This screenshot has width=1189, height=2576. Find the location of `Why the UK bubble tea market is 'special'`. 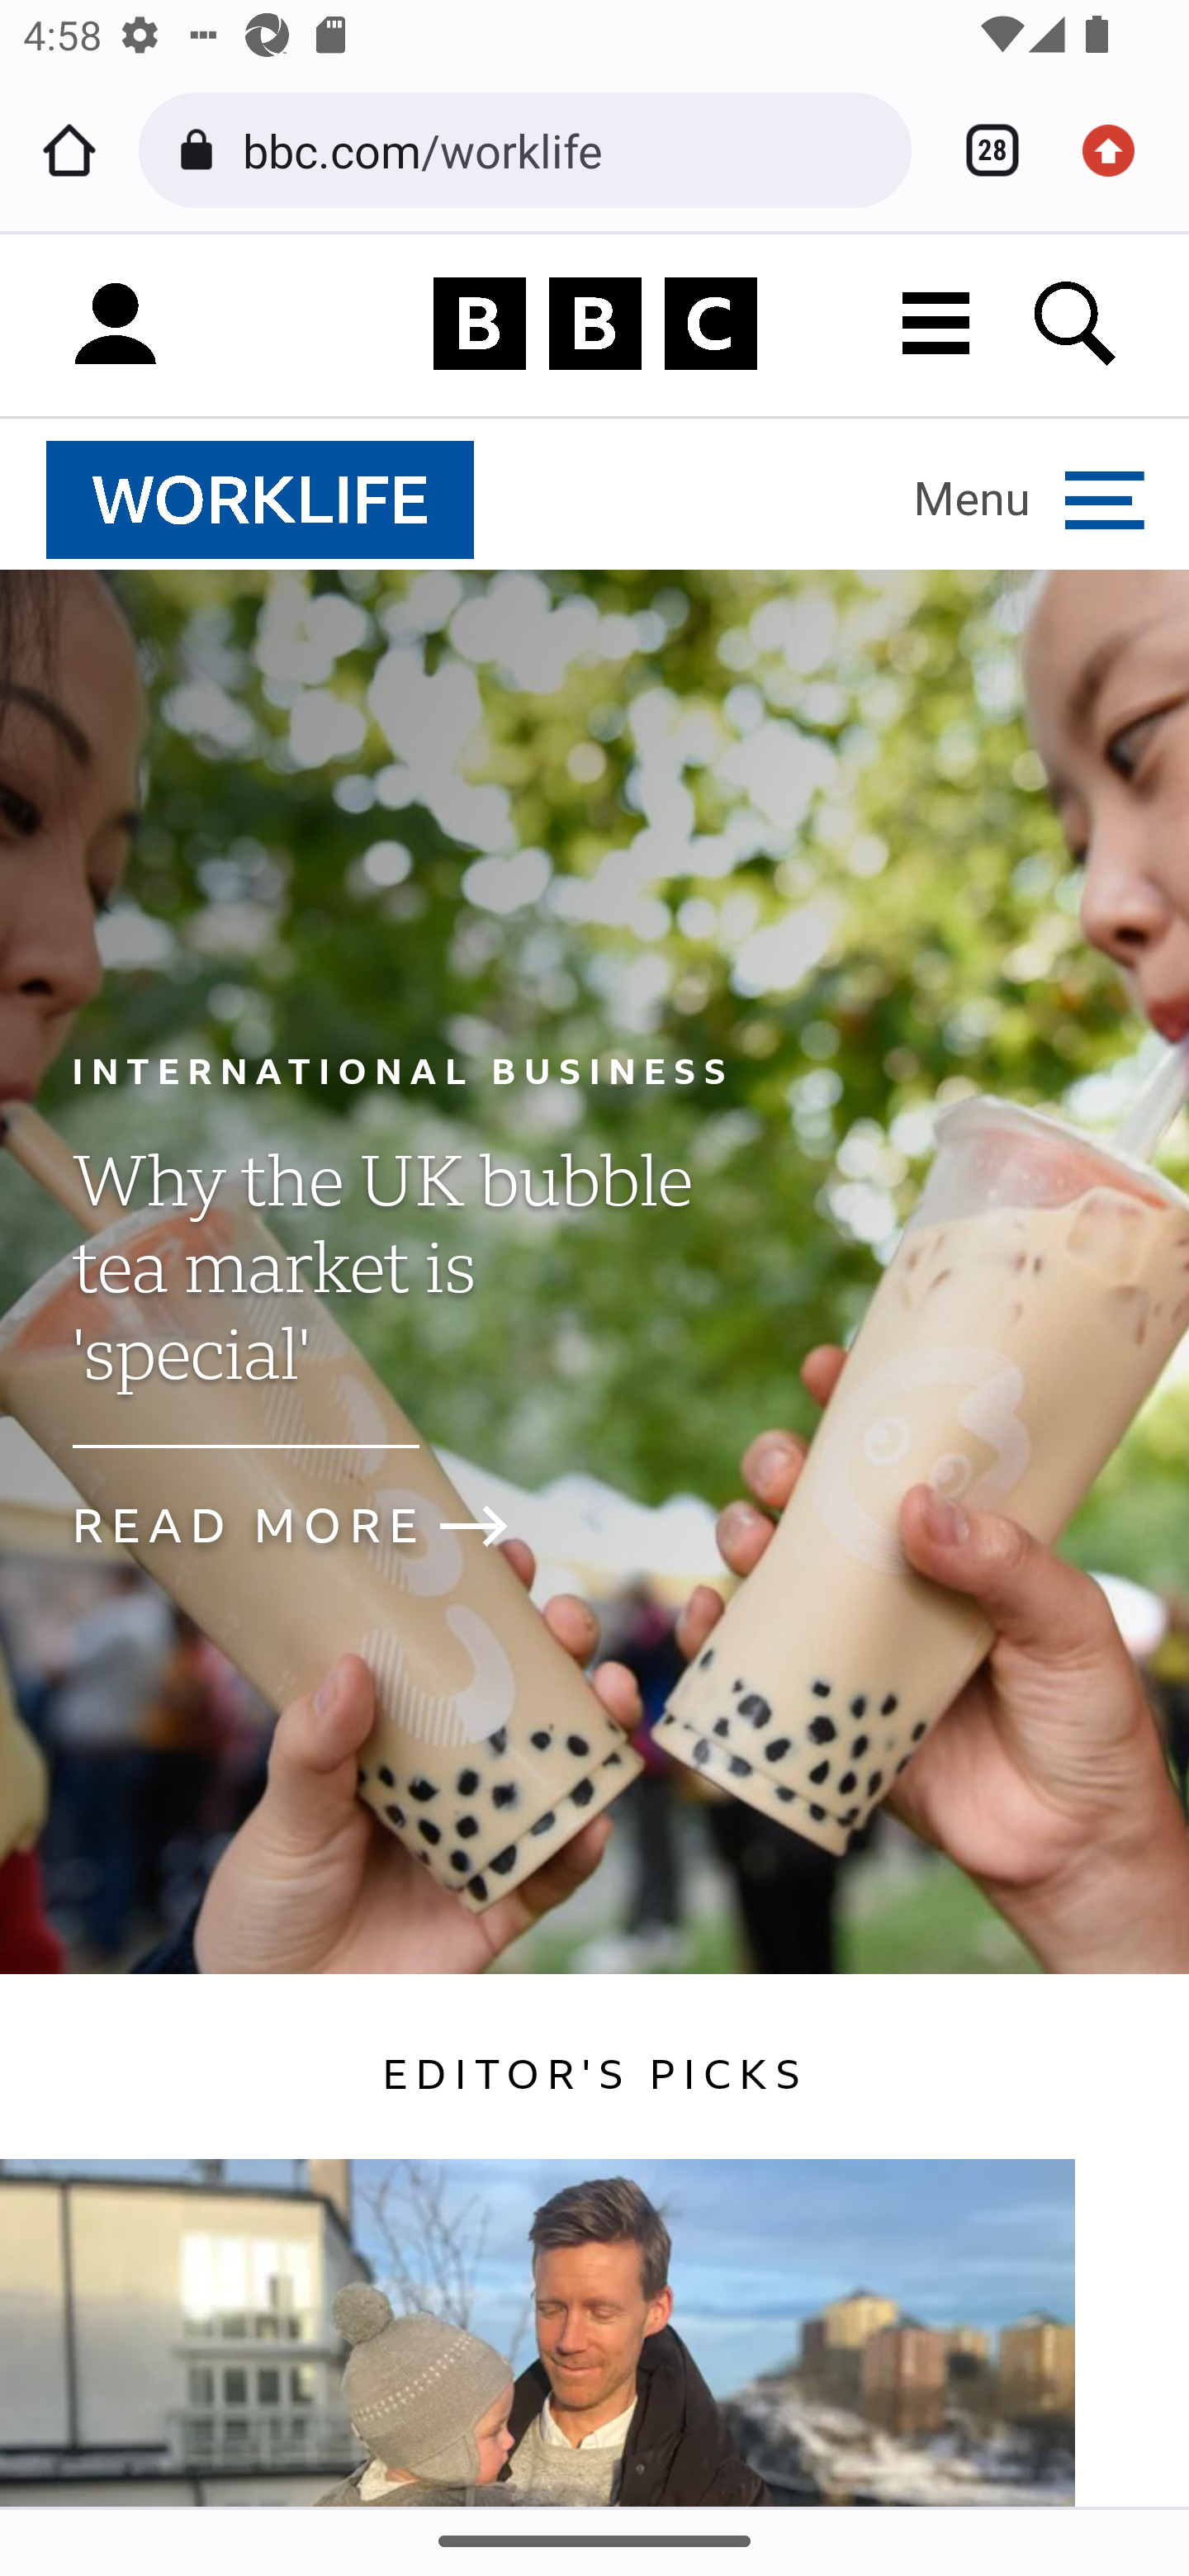

Why the UK bubble tea market is 'special' is located at coordinates (381, 1295).